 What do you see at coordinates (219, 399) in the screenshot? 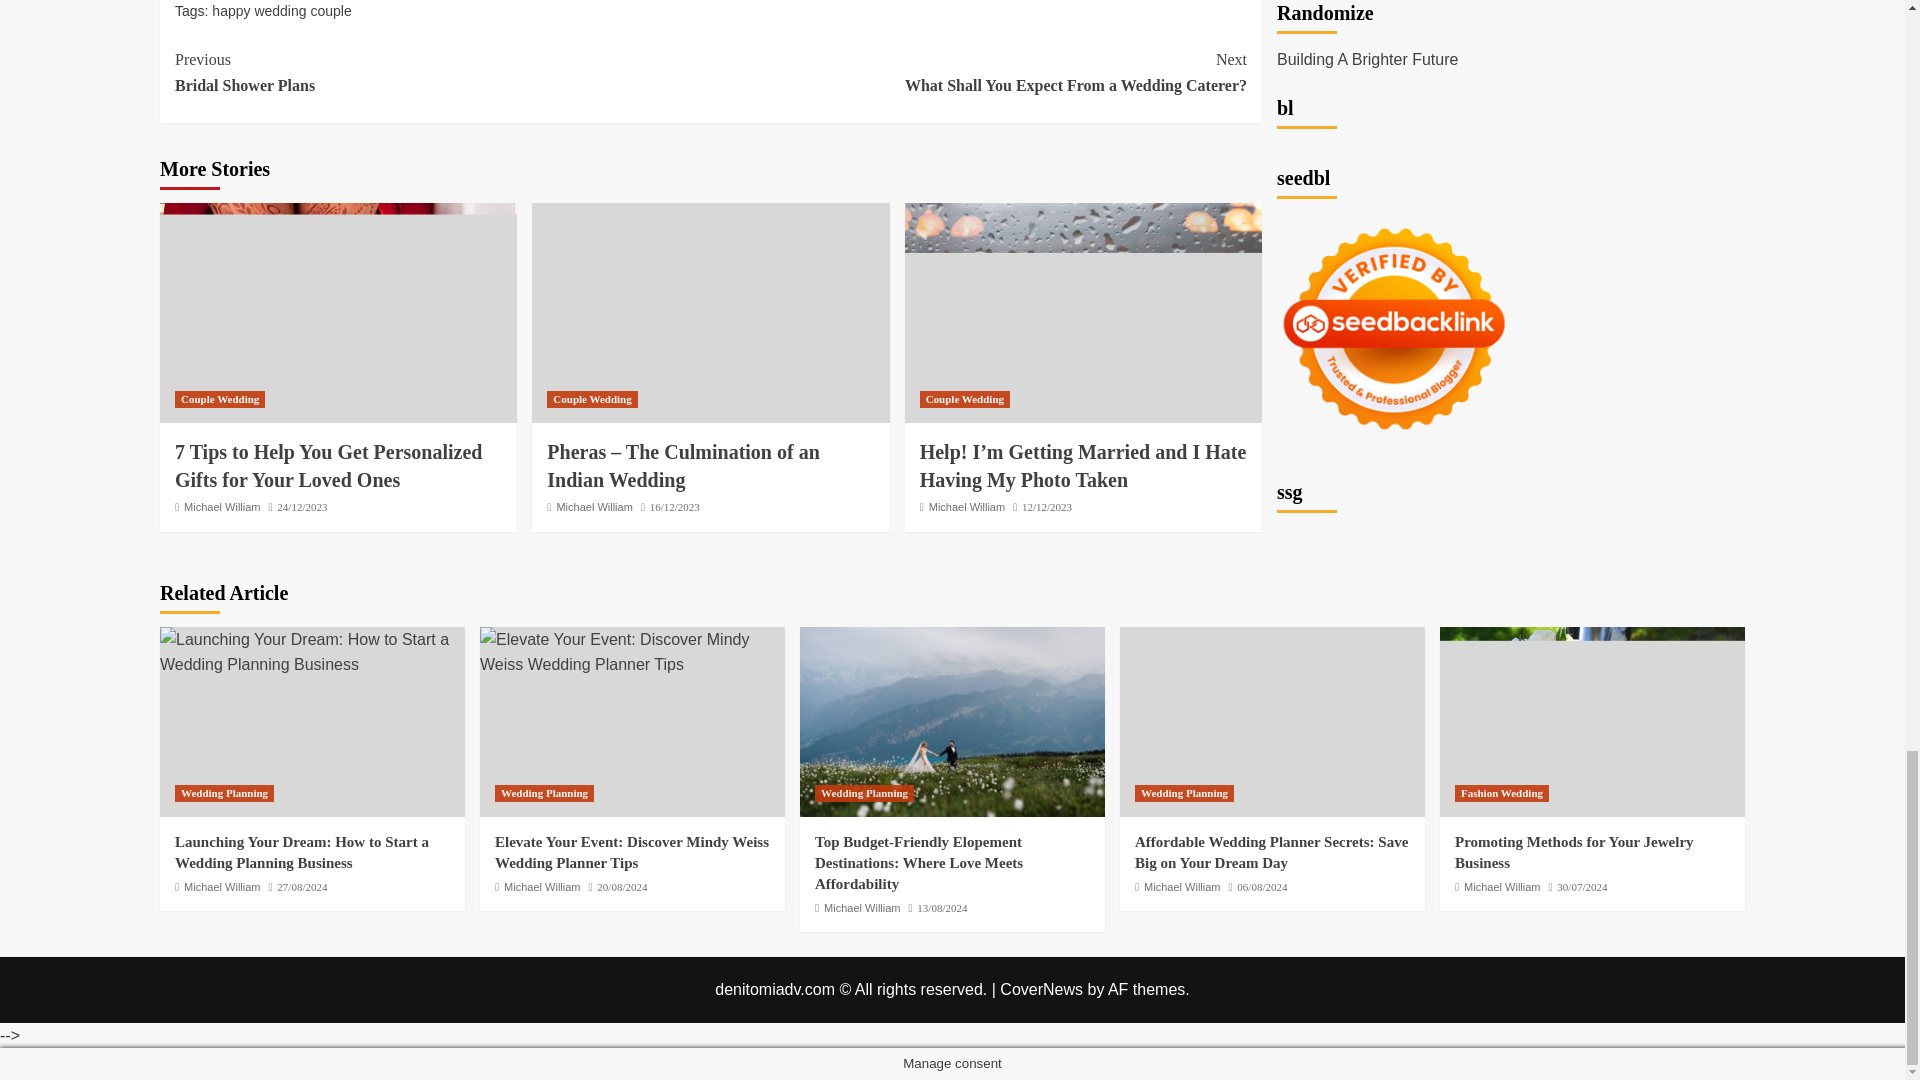
I see `Michael William` at bounding box center [219, 399].